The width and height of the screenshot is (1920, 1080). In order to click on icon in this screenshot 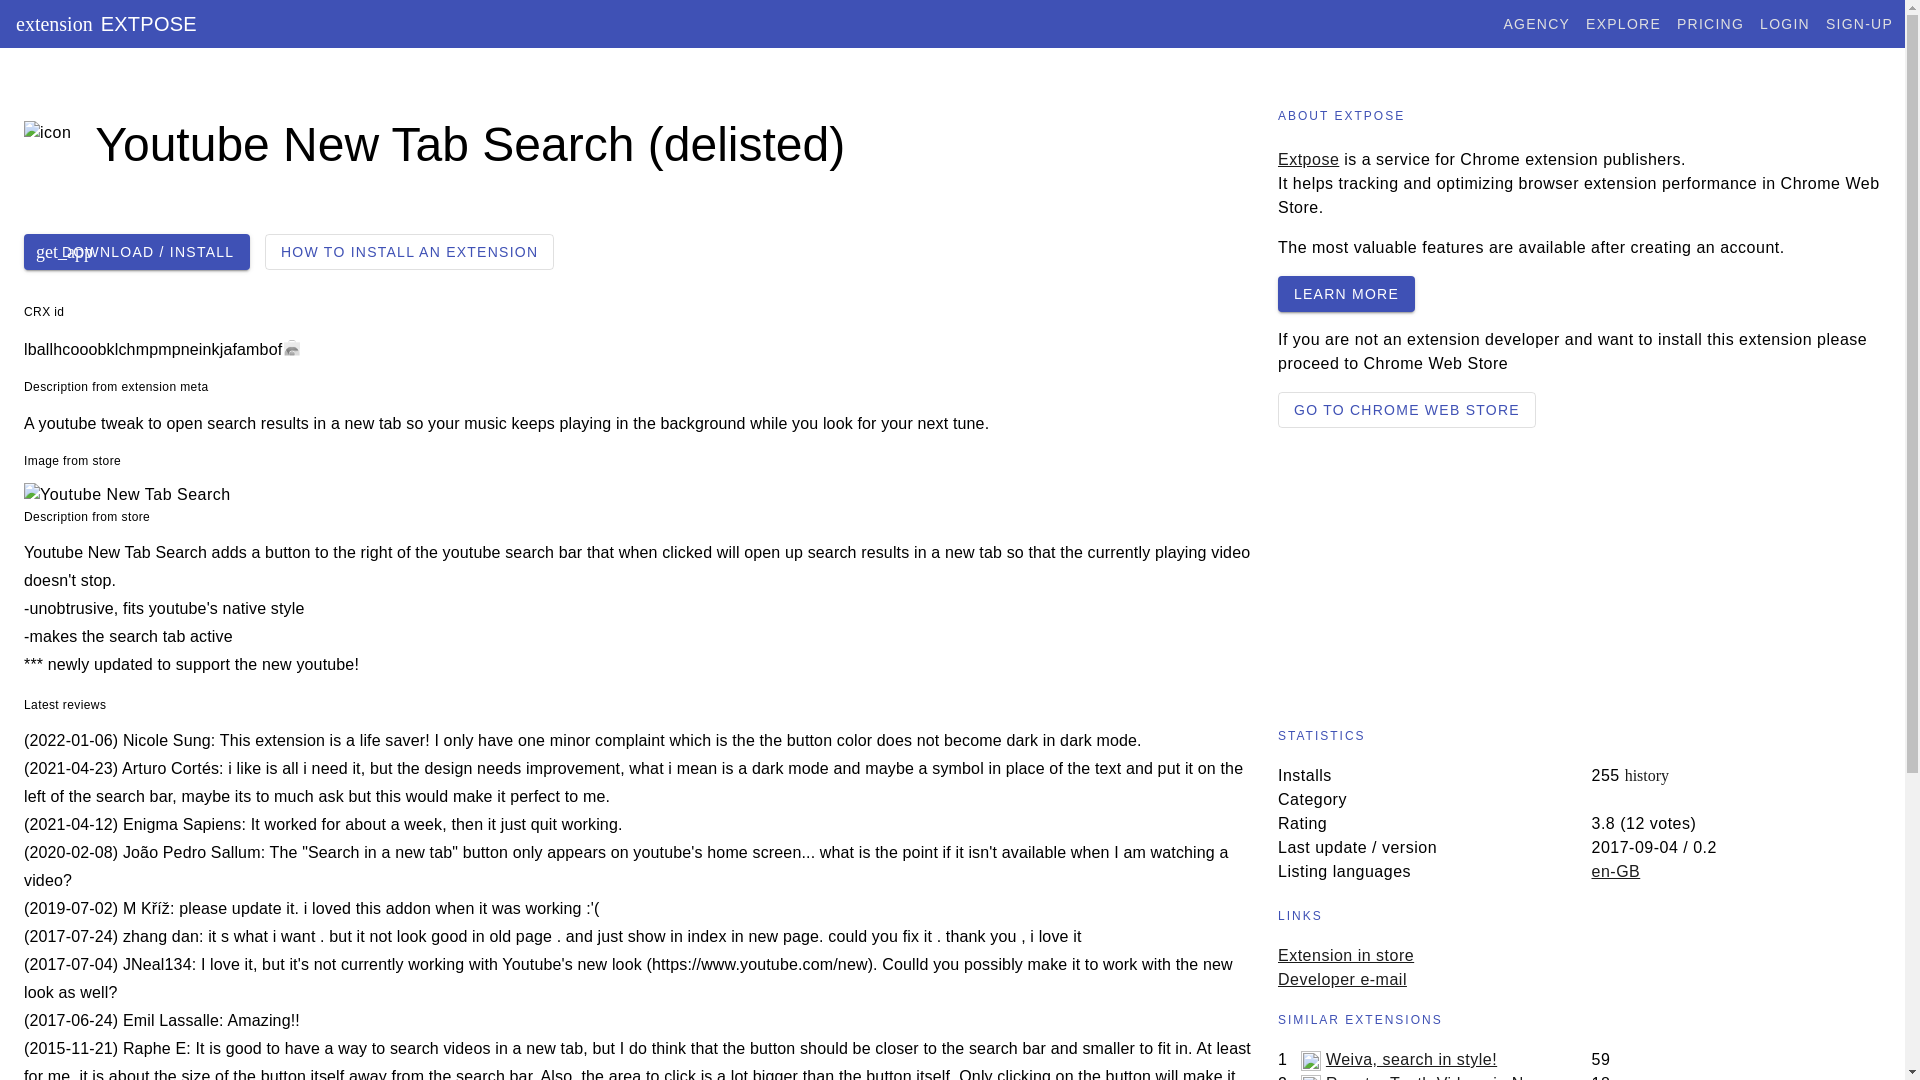, I will do `click(1451, 1077)`.